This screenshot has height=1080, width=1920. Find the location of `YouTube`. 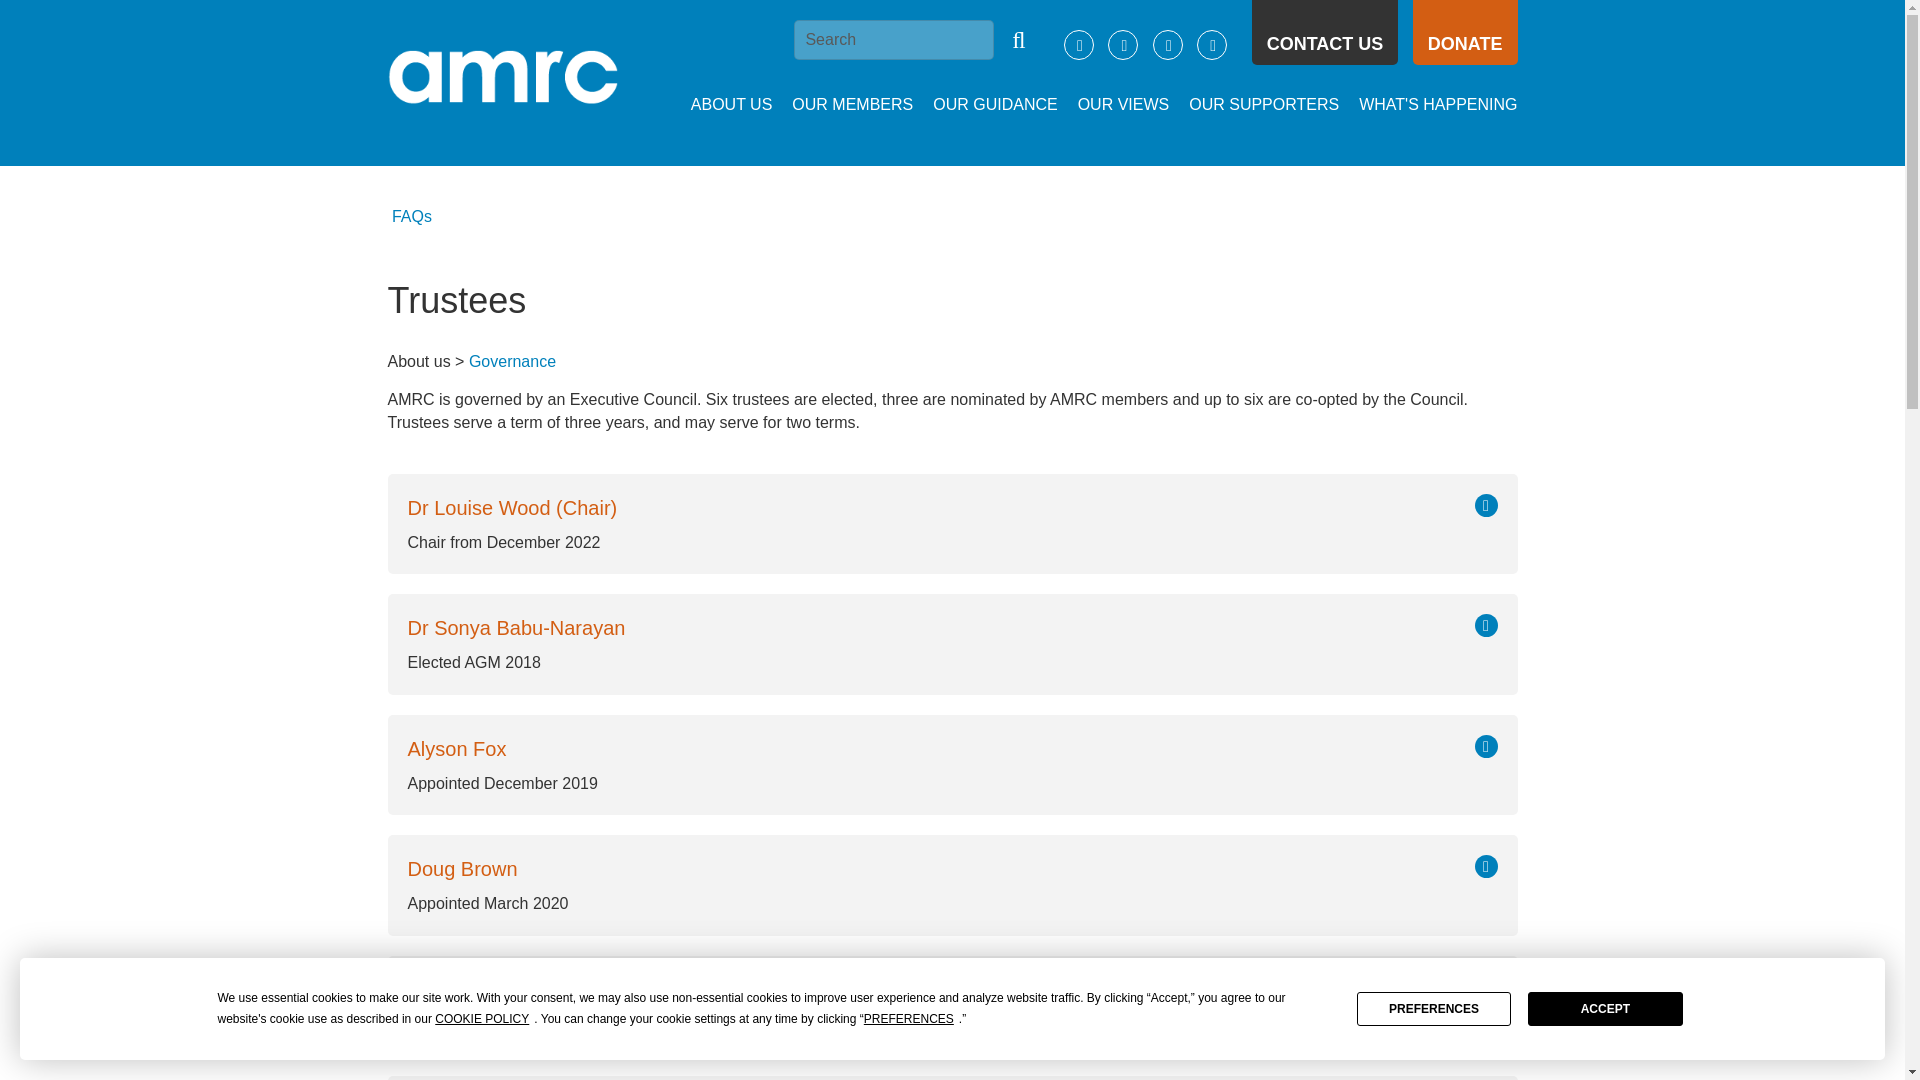

YouTube is located at coordinates (1168, 45).